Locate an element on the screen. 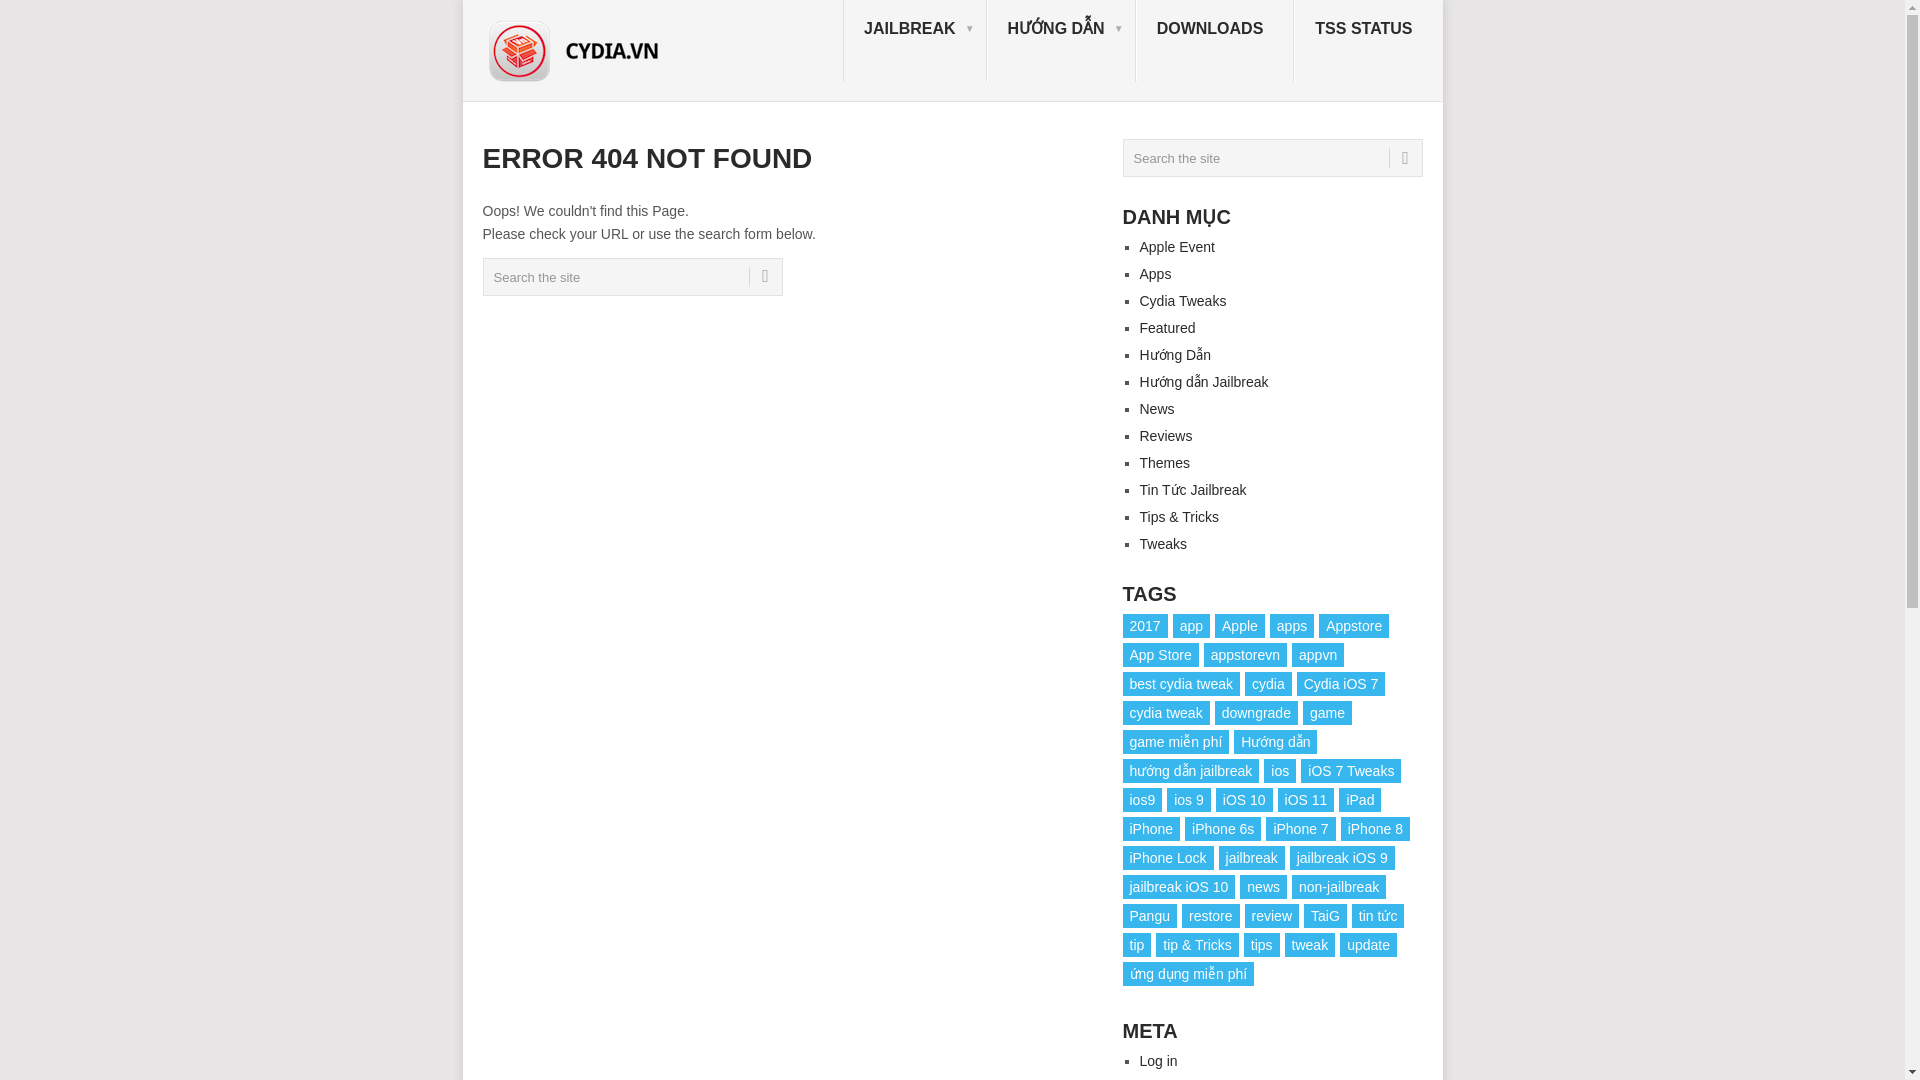 This screenshot has height=1080, width=1920. Reviews is located at coordinates (1166, 435).